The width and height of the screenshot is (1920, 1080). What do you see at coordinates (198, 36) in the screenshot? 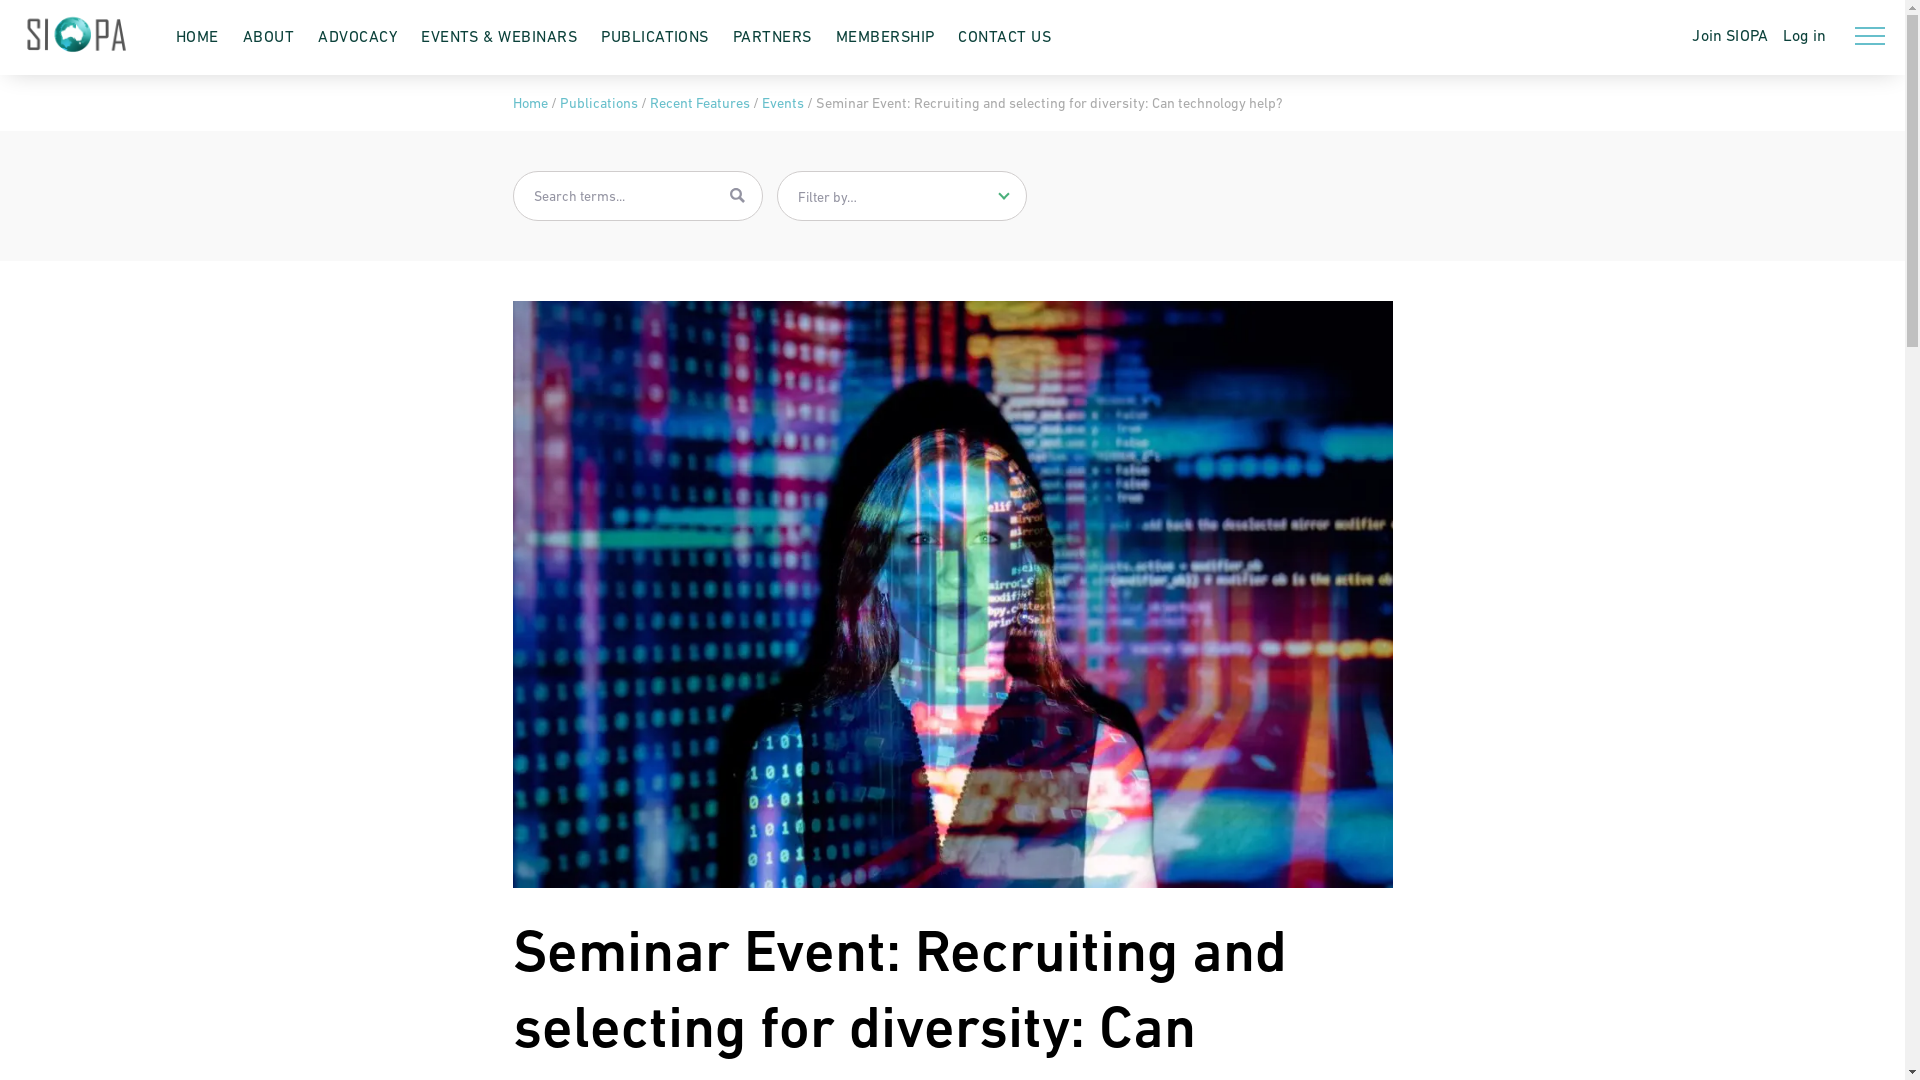
I see `HOME` at bounding box center [198, 36].